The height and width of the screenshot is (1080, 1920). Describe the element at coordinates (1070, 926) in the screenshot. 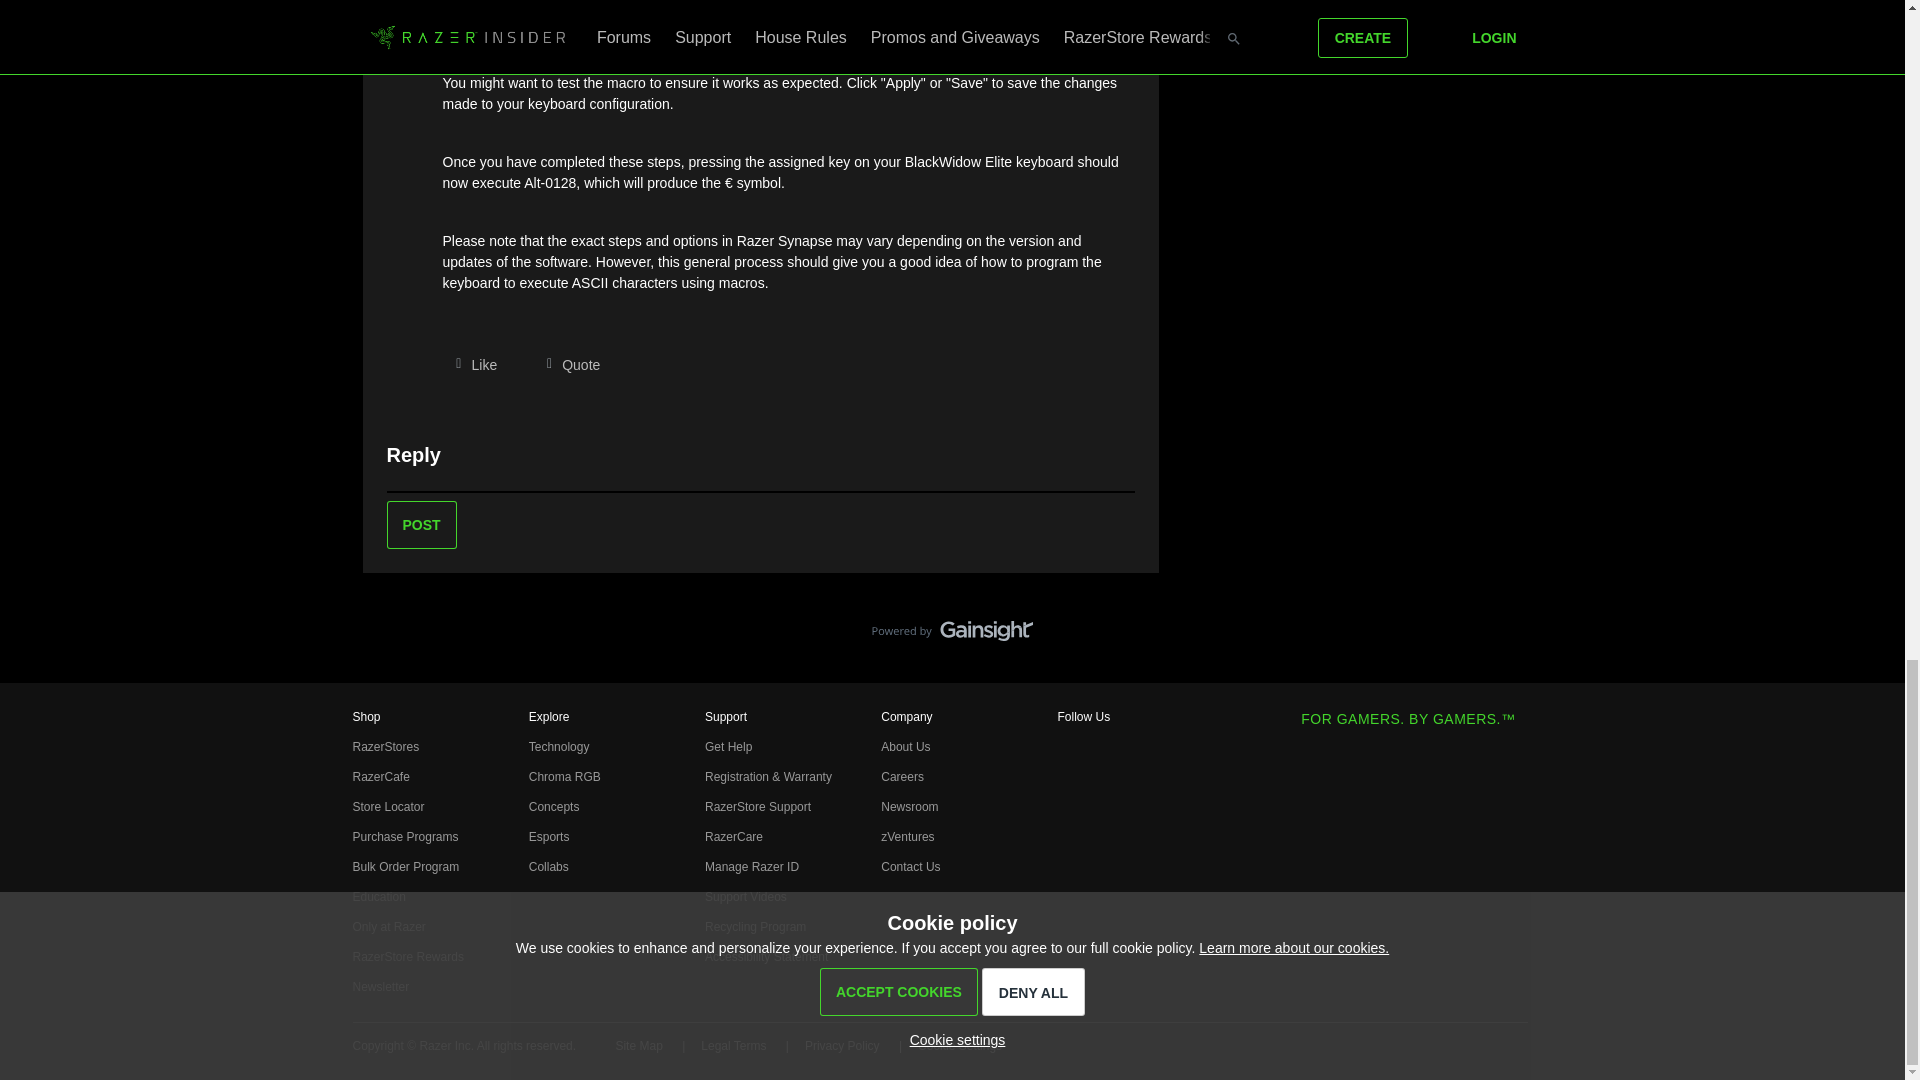

I see `twitch` at that location.